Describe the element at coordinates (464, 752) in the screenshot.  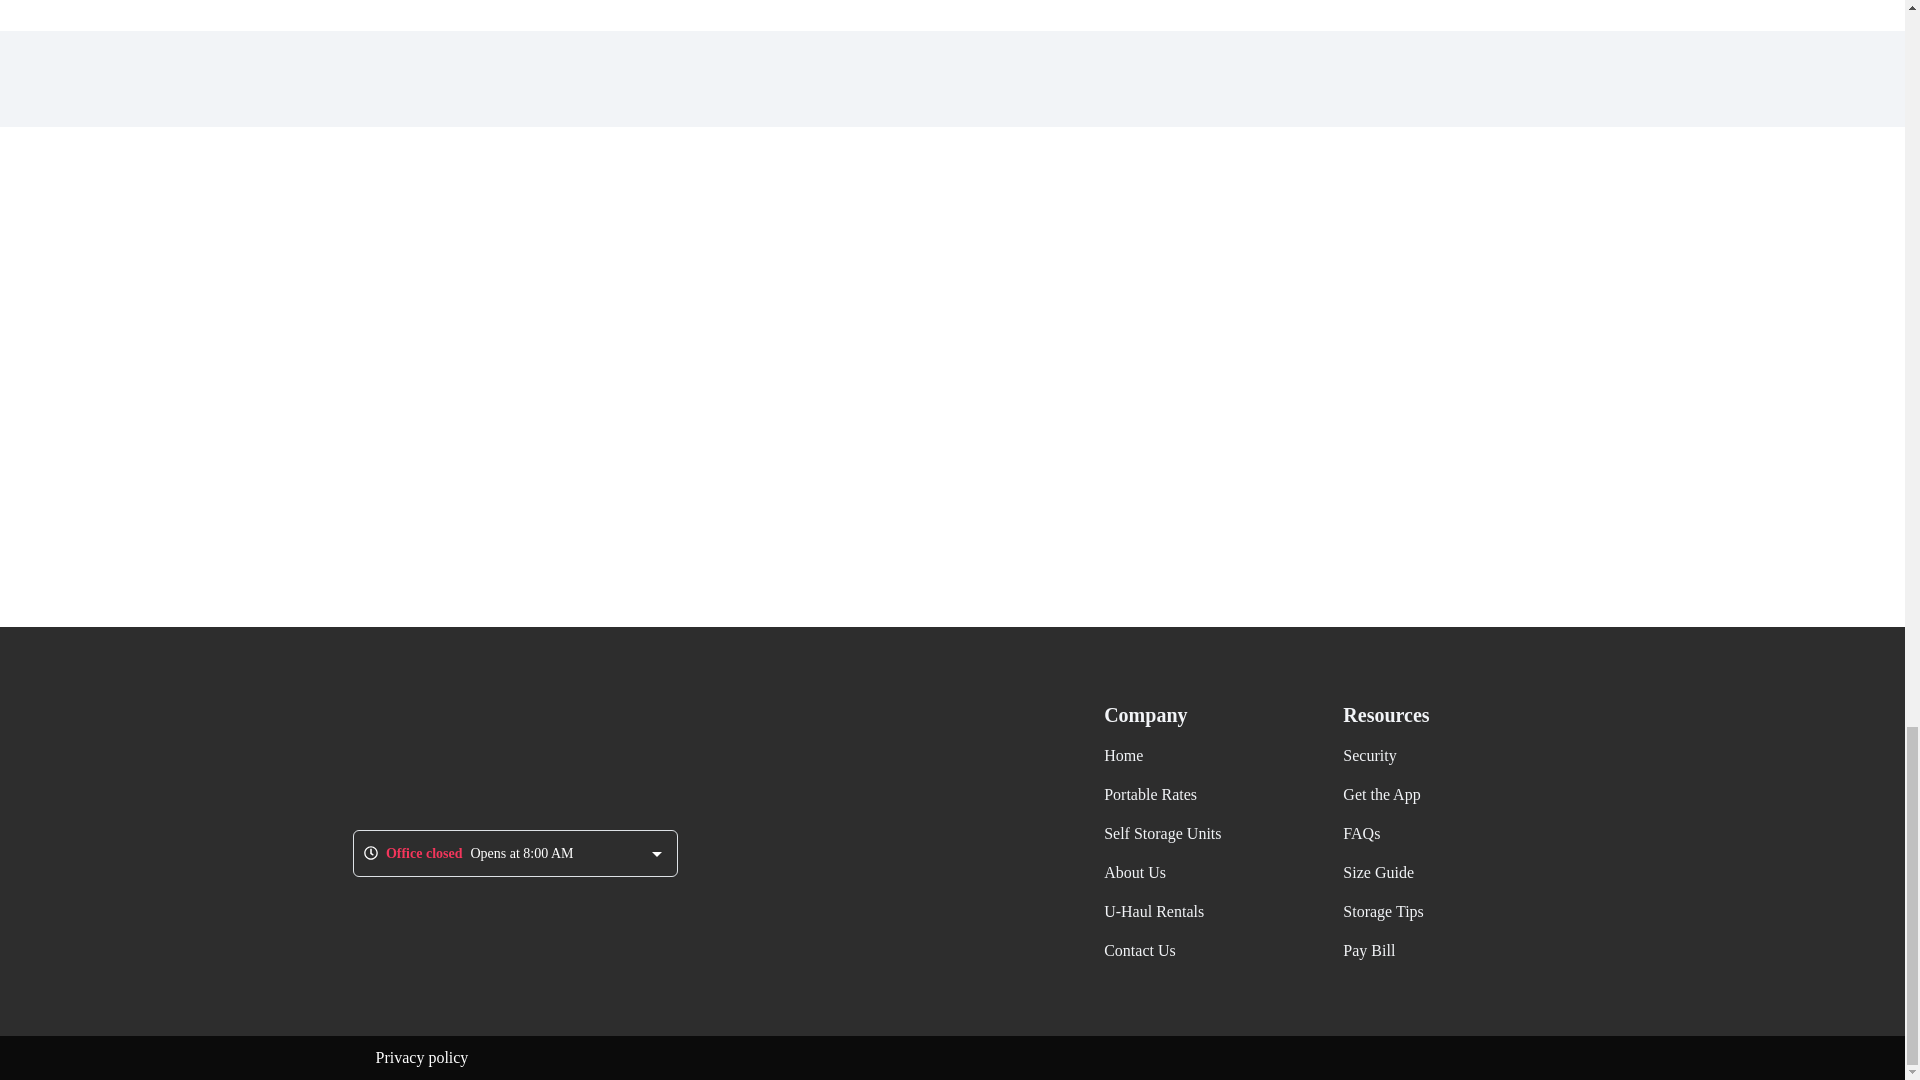
I see `Storage 2 Go` at that location.